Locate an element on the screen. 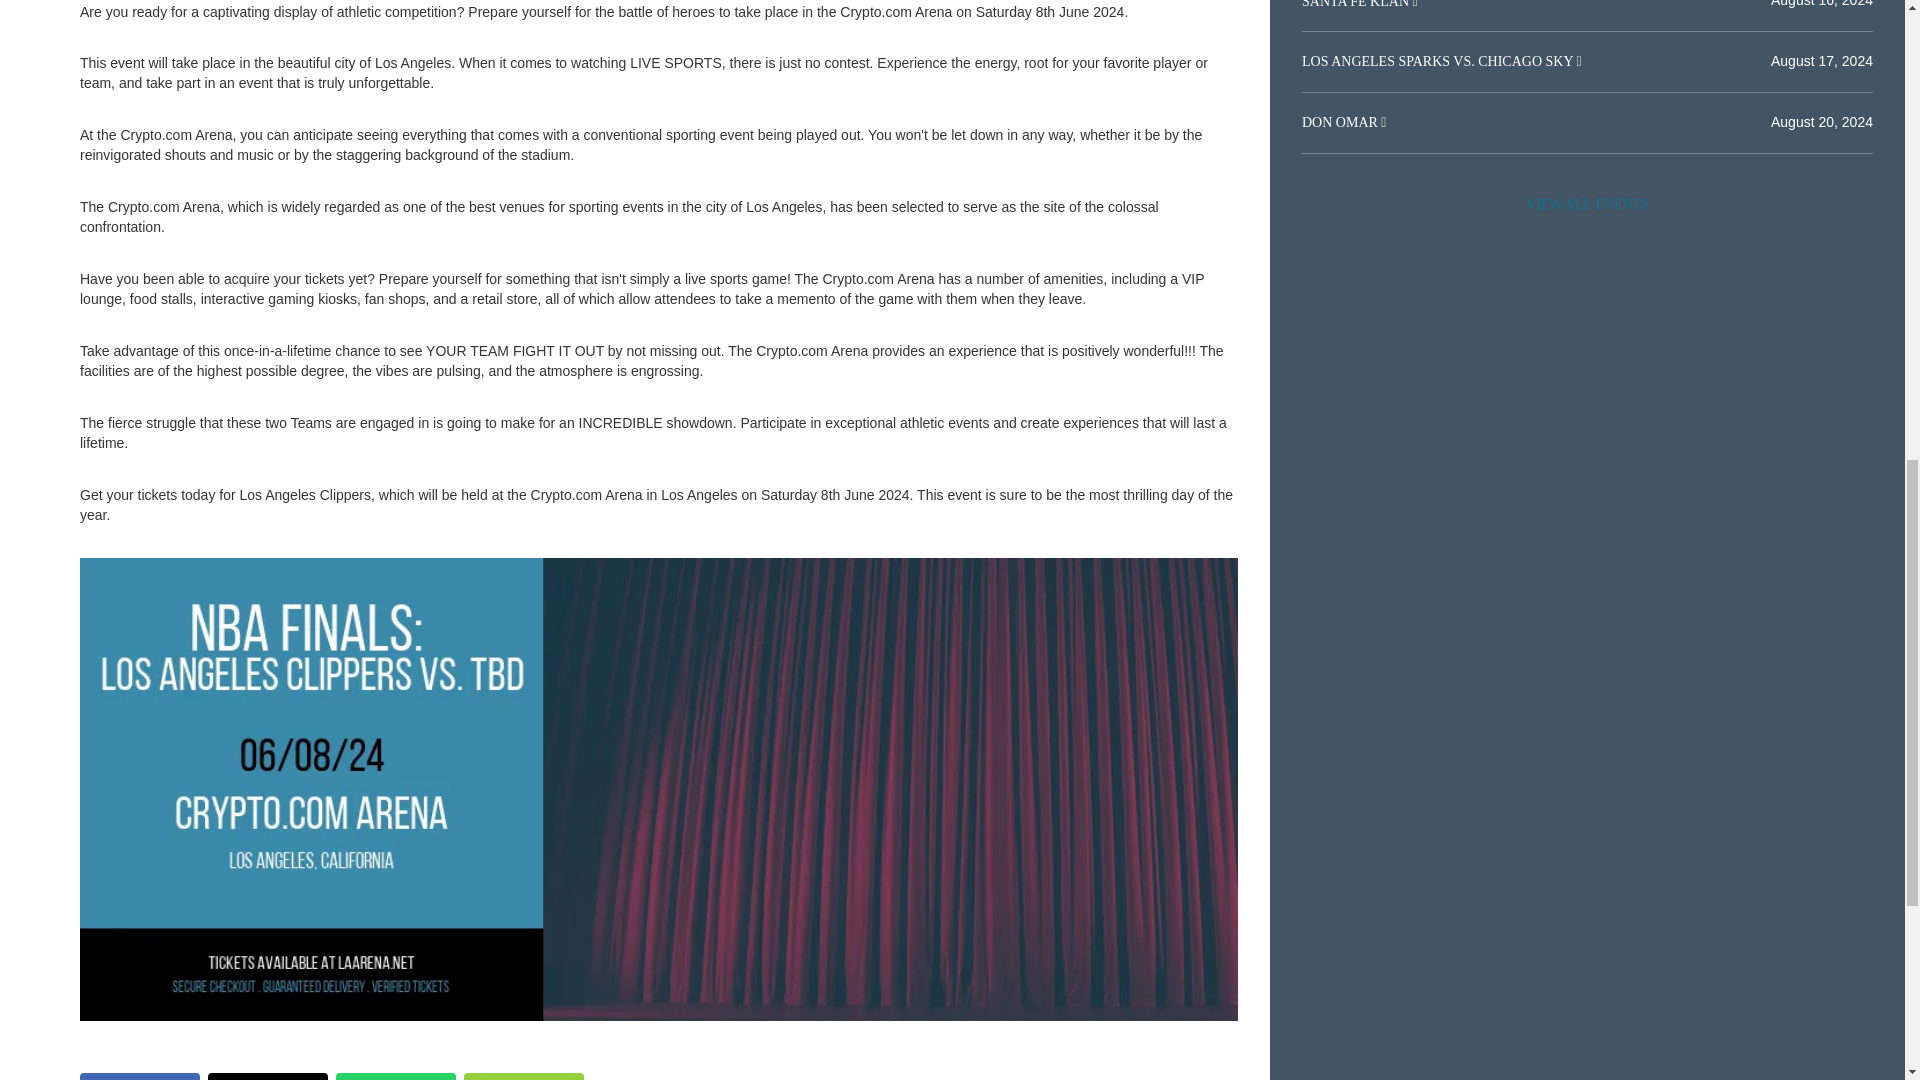 The height and width of the screenshot is (1080, 1920). SANTA FE KLAN is located at coordinates (1357, 4).